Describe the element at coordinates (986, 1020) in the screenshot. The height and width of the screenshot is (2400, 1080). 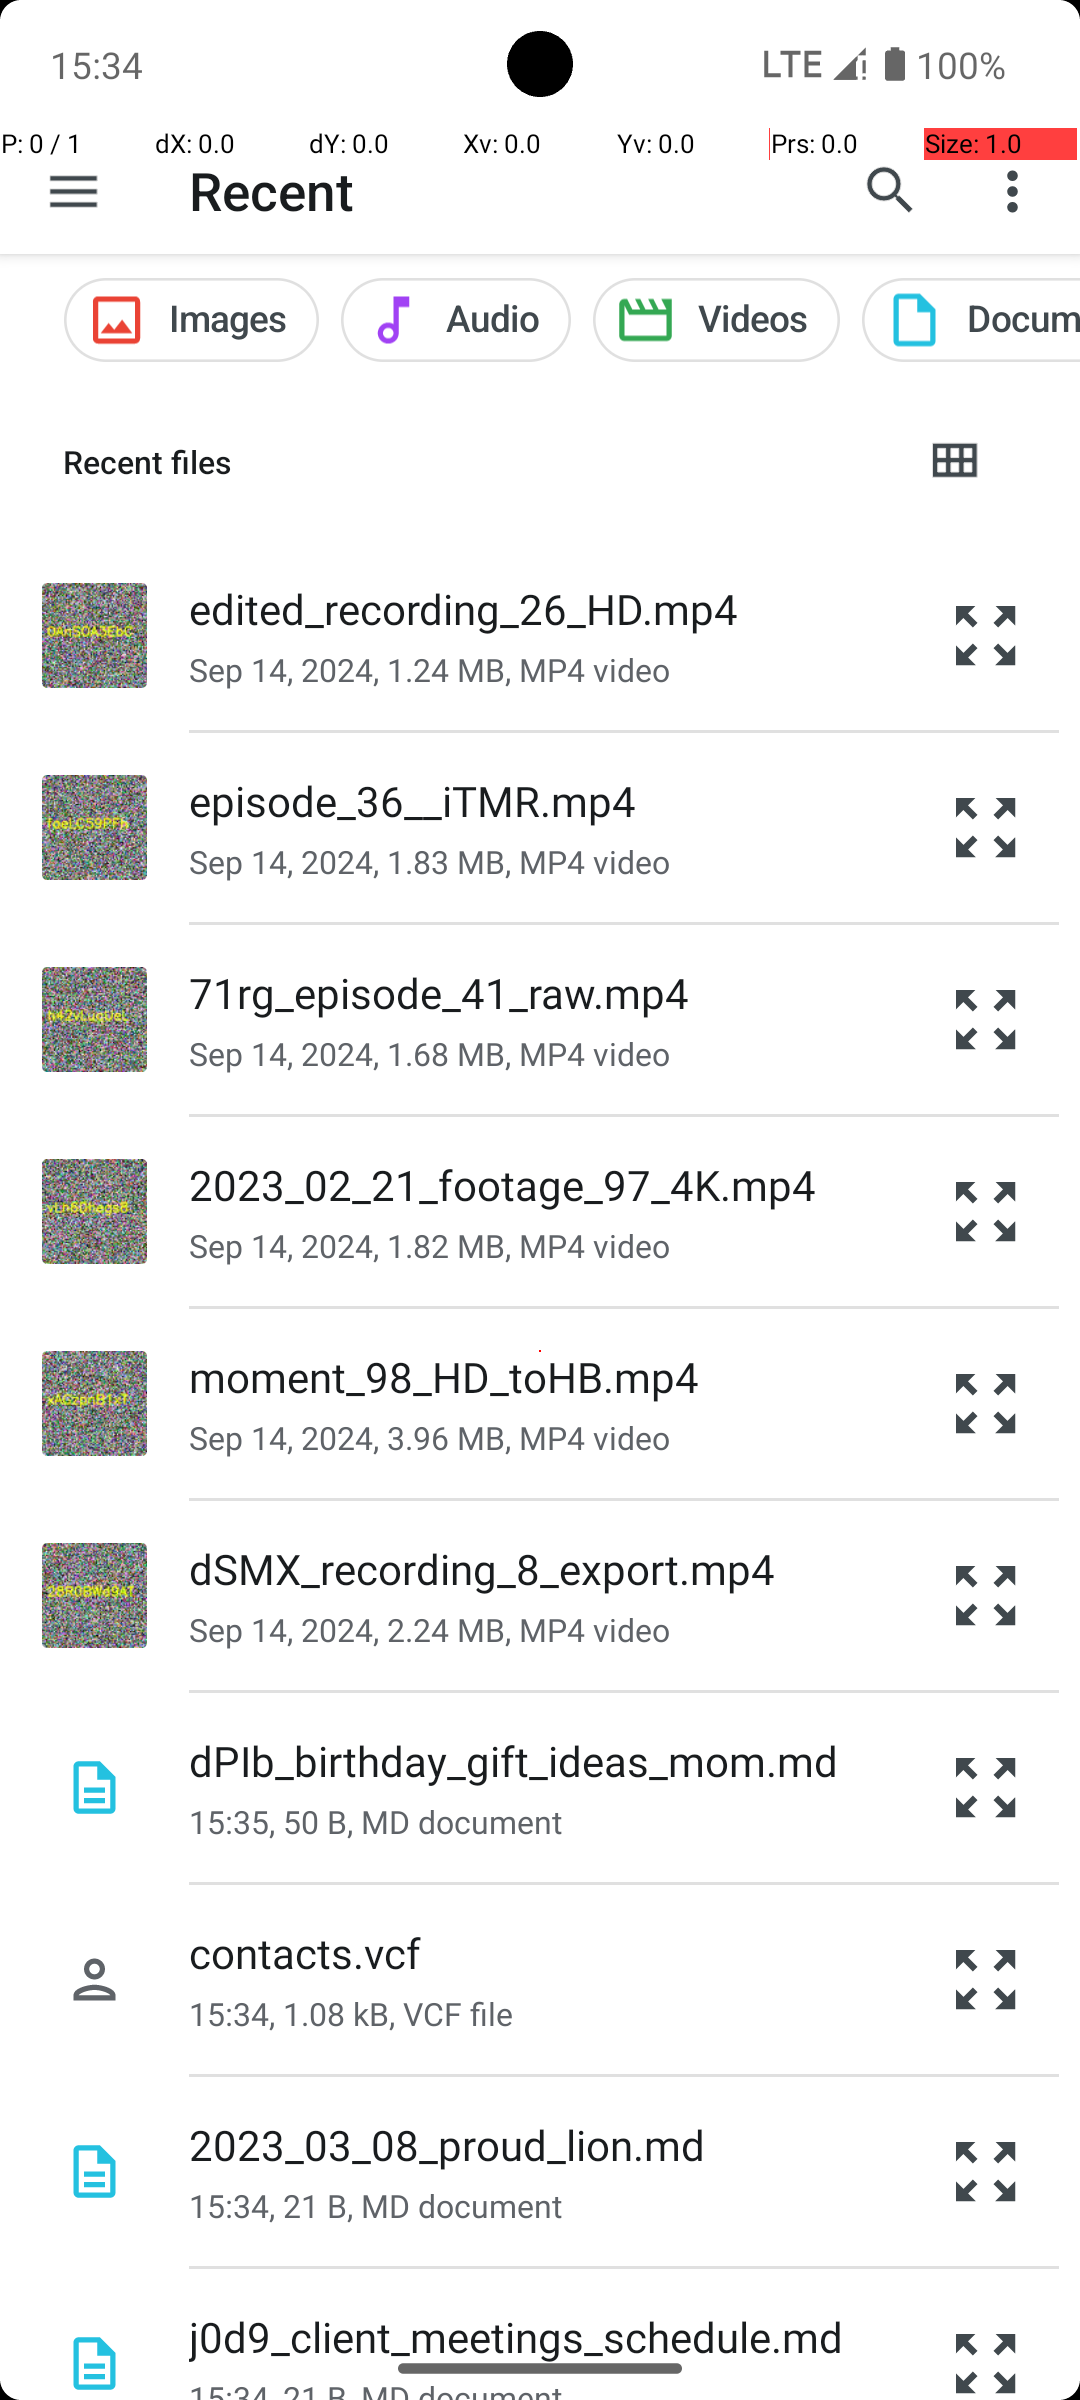
I see `Preview the file 71rg_episode_41_raw.mp4` at that location.